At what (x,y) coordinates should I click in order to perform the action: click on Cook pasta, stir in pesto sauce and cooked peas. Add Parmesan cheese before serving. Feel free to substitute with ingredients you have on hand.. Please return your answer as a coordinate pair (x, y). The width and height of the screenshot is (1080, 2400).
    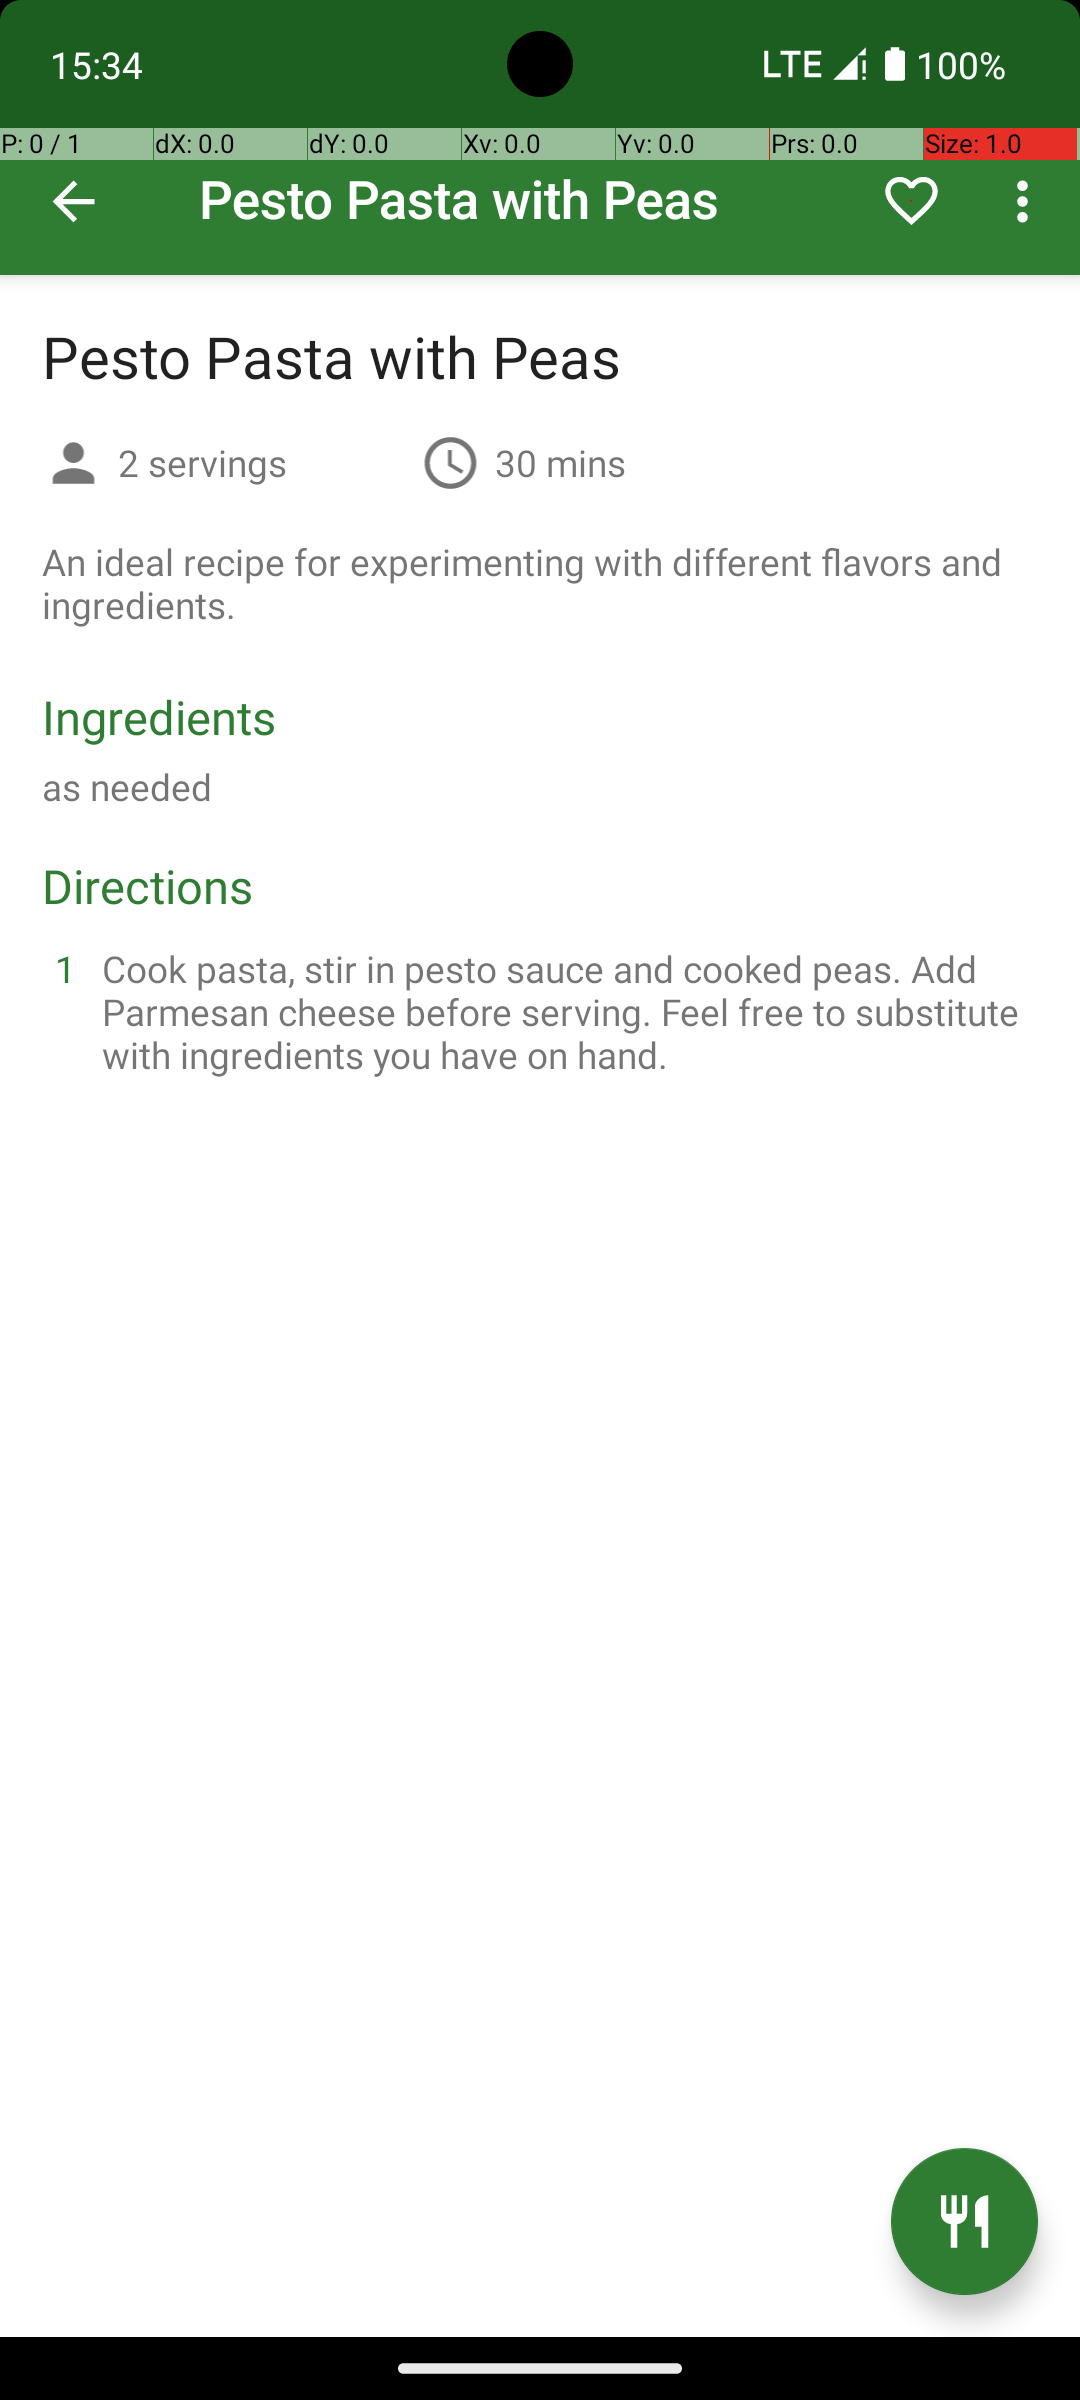
    Looking at the image, I should click on (564, 1012).